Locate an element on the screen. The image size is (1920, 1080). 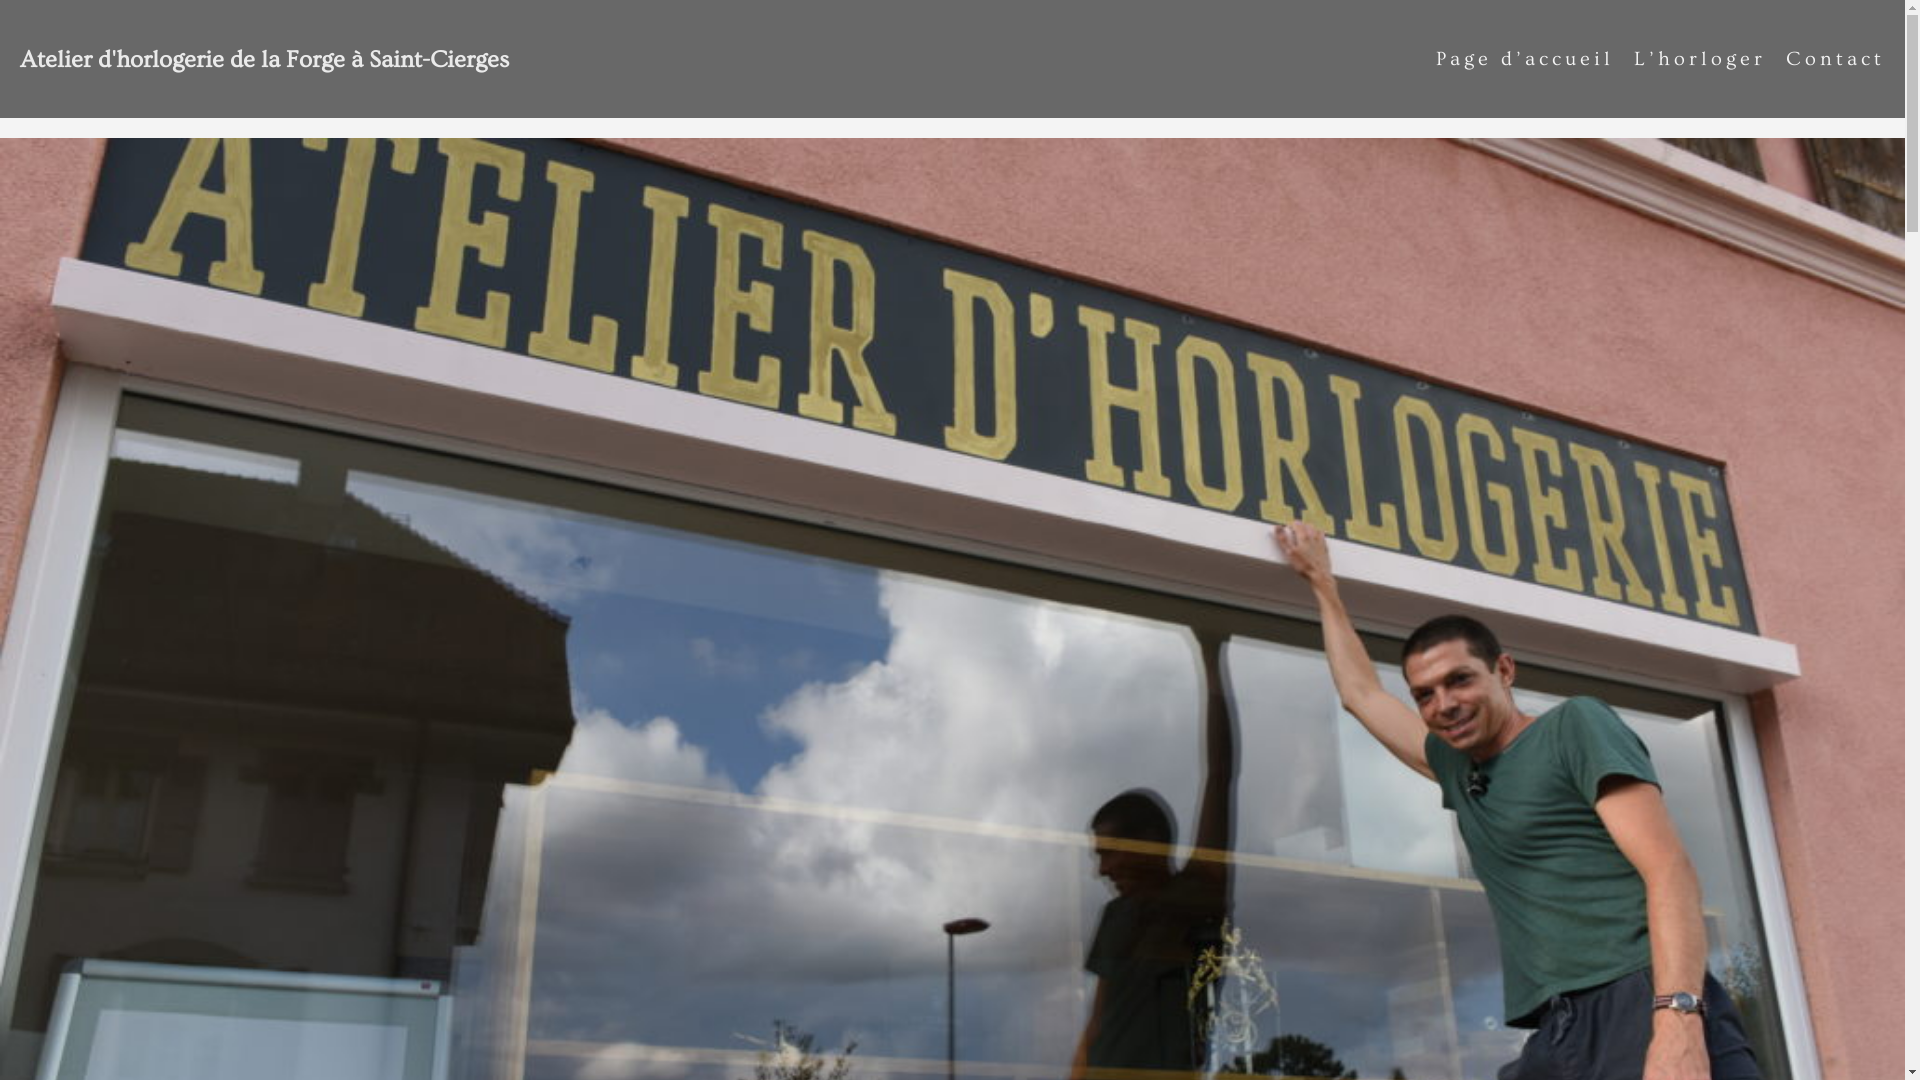
Contact is located at coordinates (1836, 59).